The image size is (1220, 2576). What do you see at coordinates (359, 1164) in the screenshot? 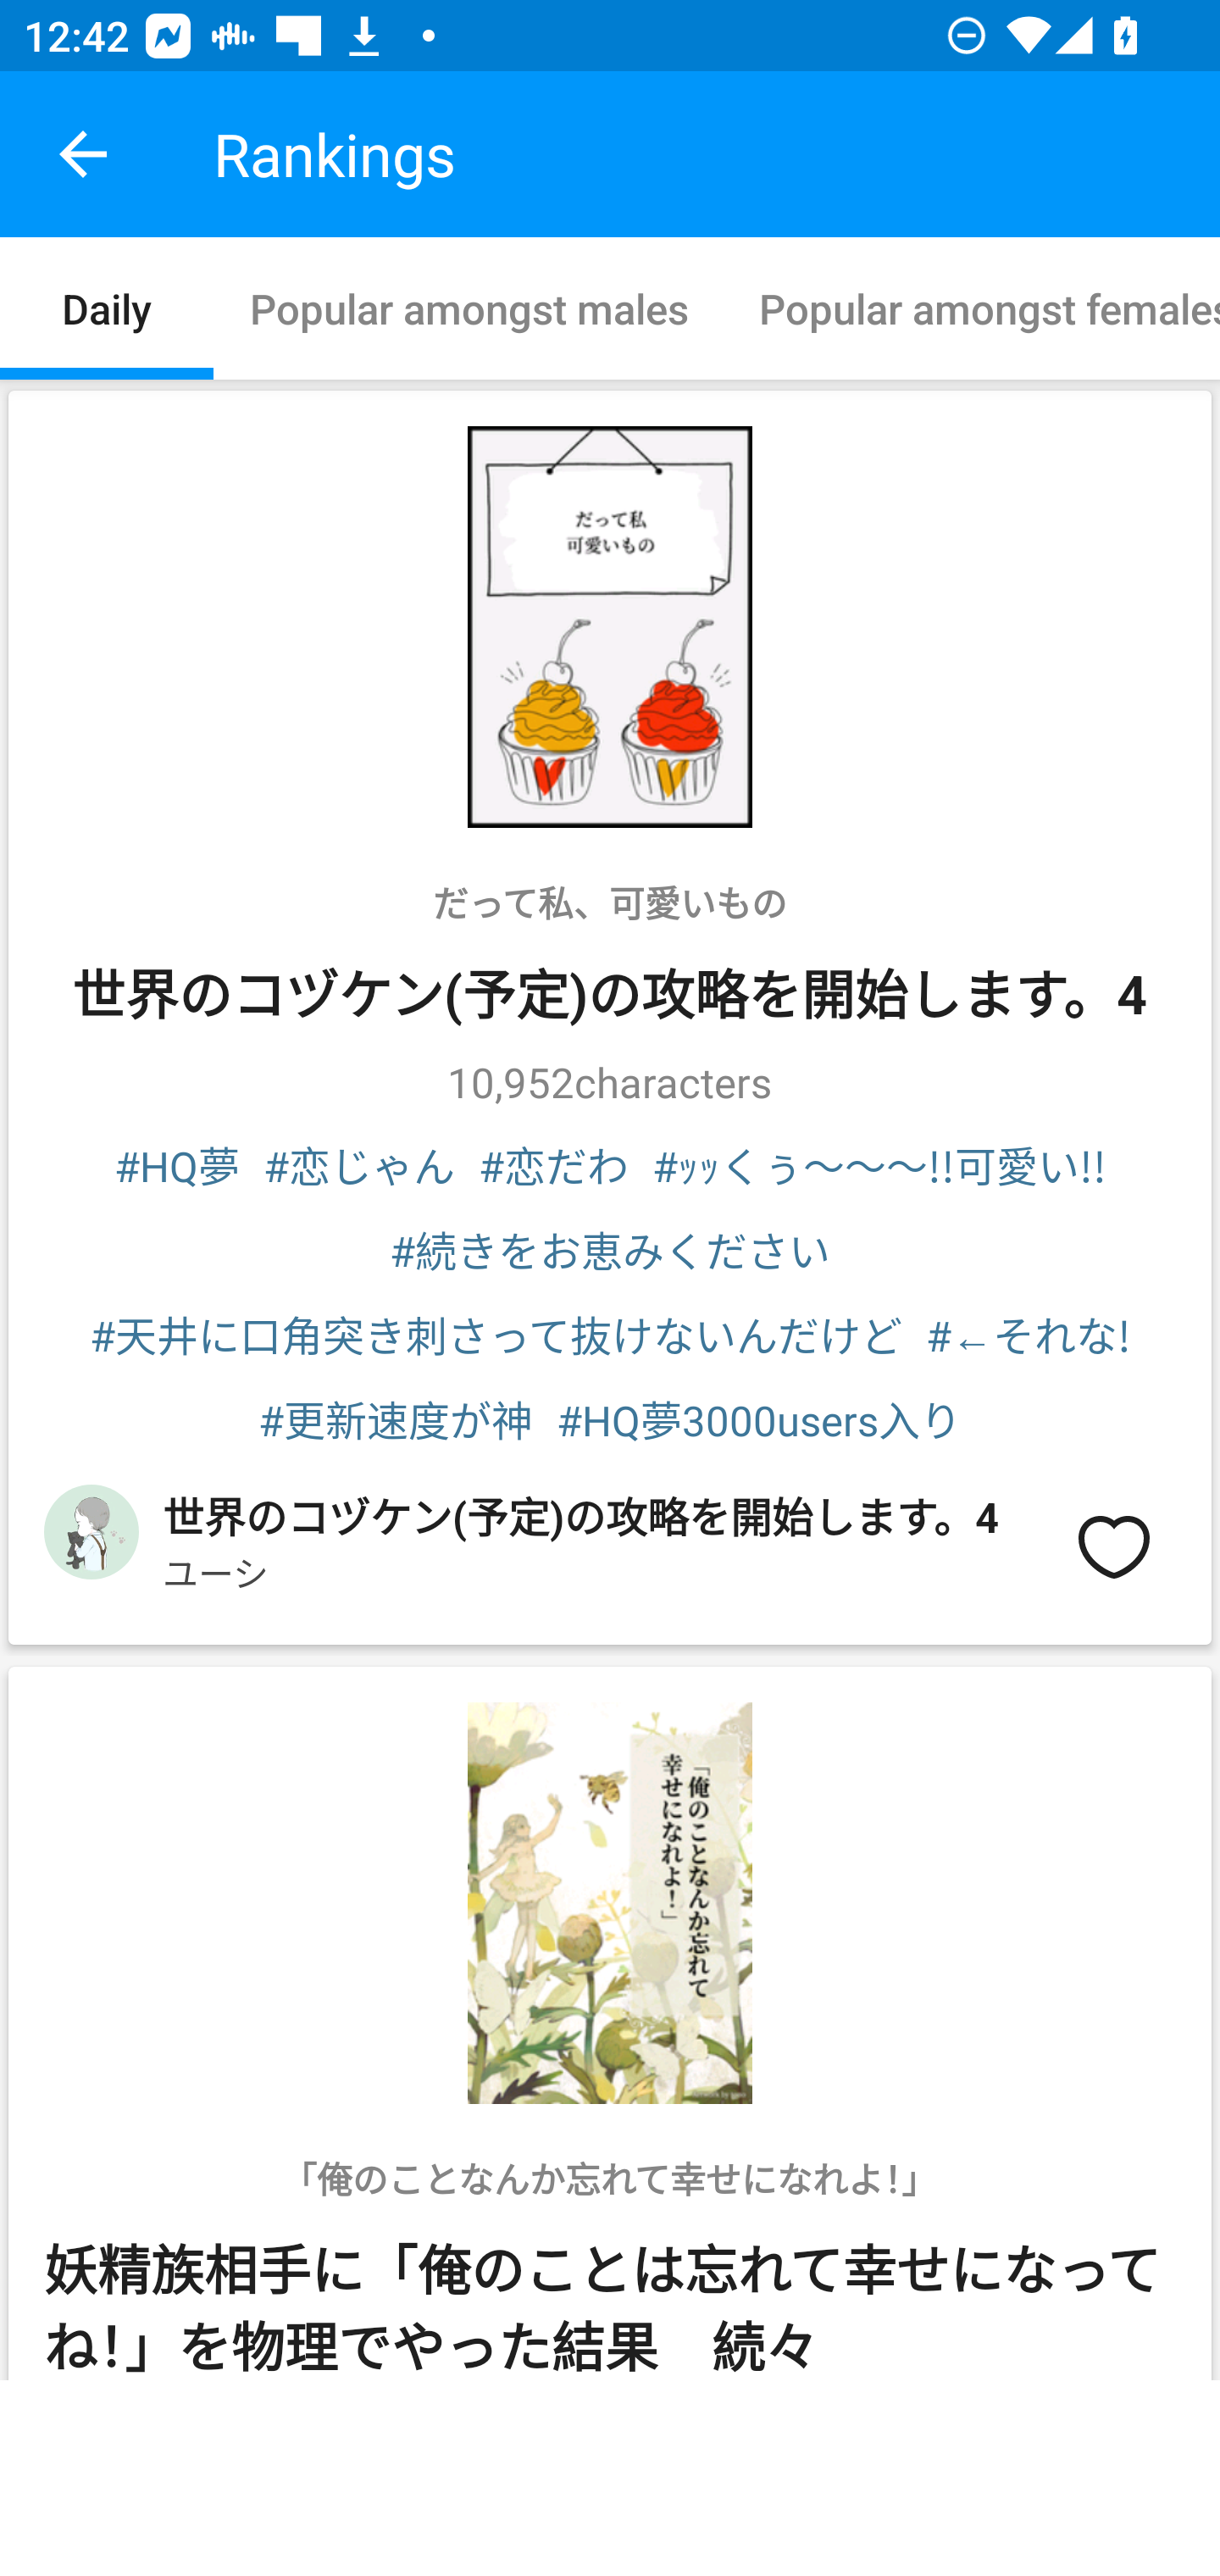
I see `#恋じゃん` at bounding box center [359, 1164].